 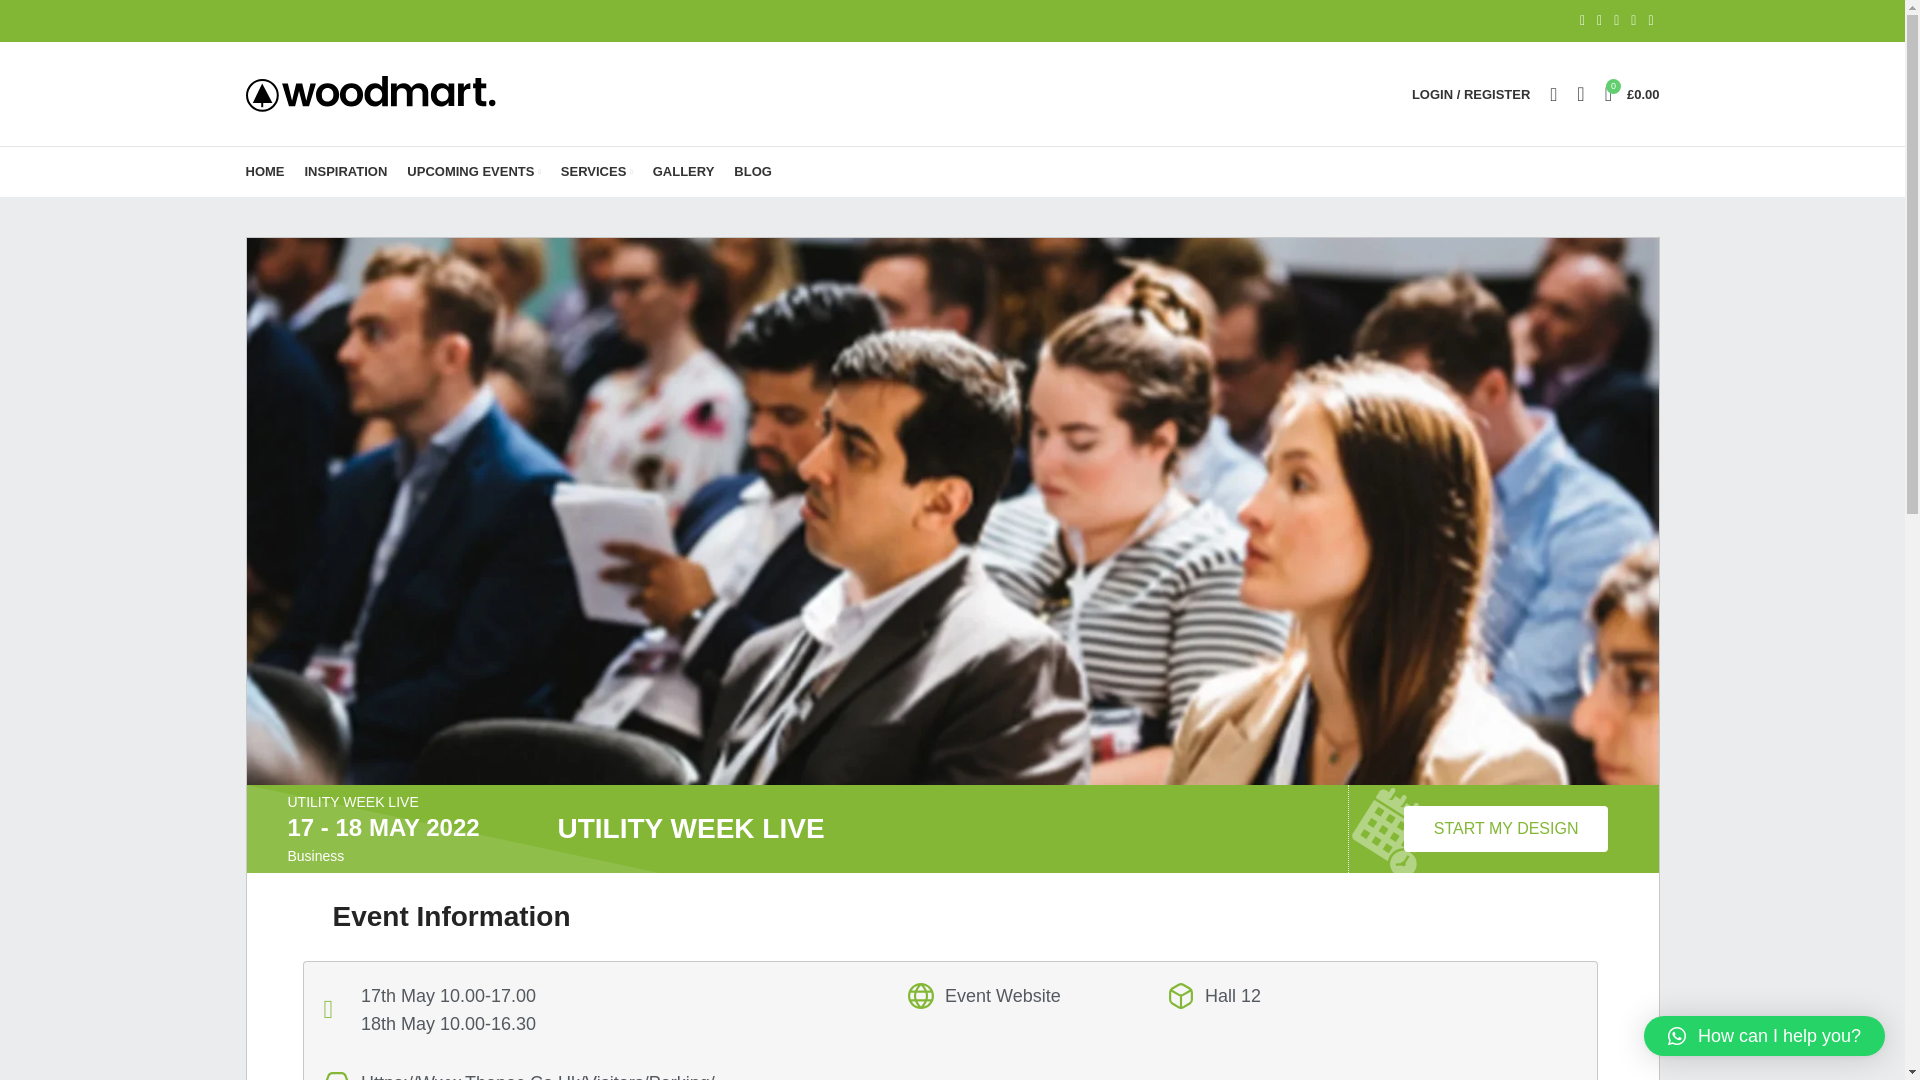 What do you see at coordinates (1580, 94) in the screenshot?
I see `My Wishlist` at bounding box center [1580, 94].